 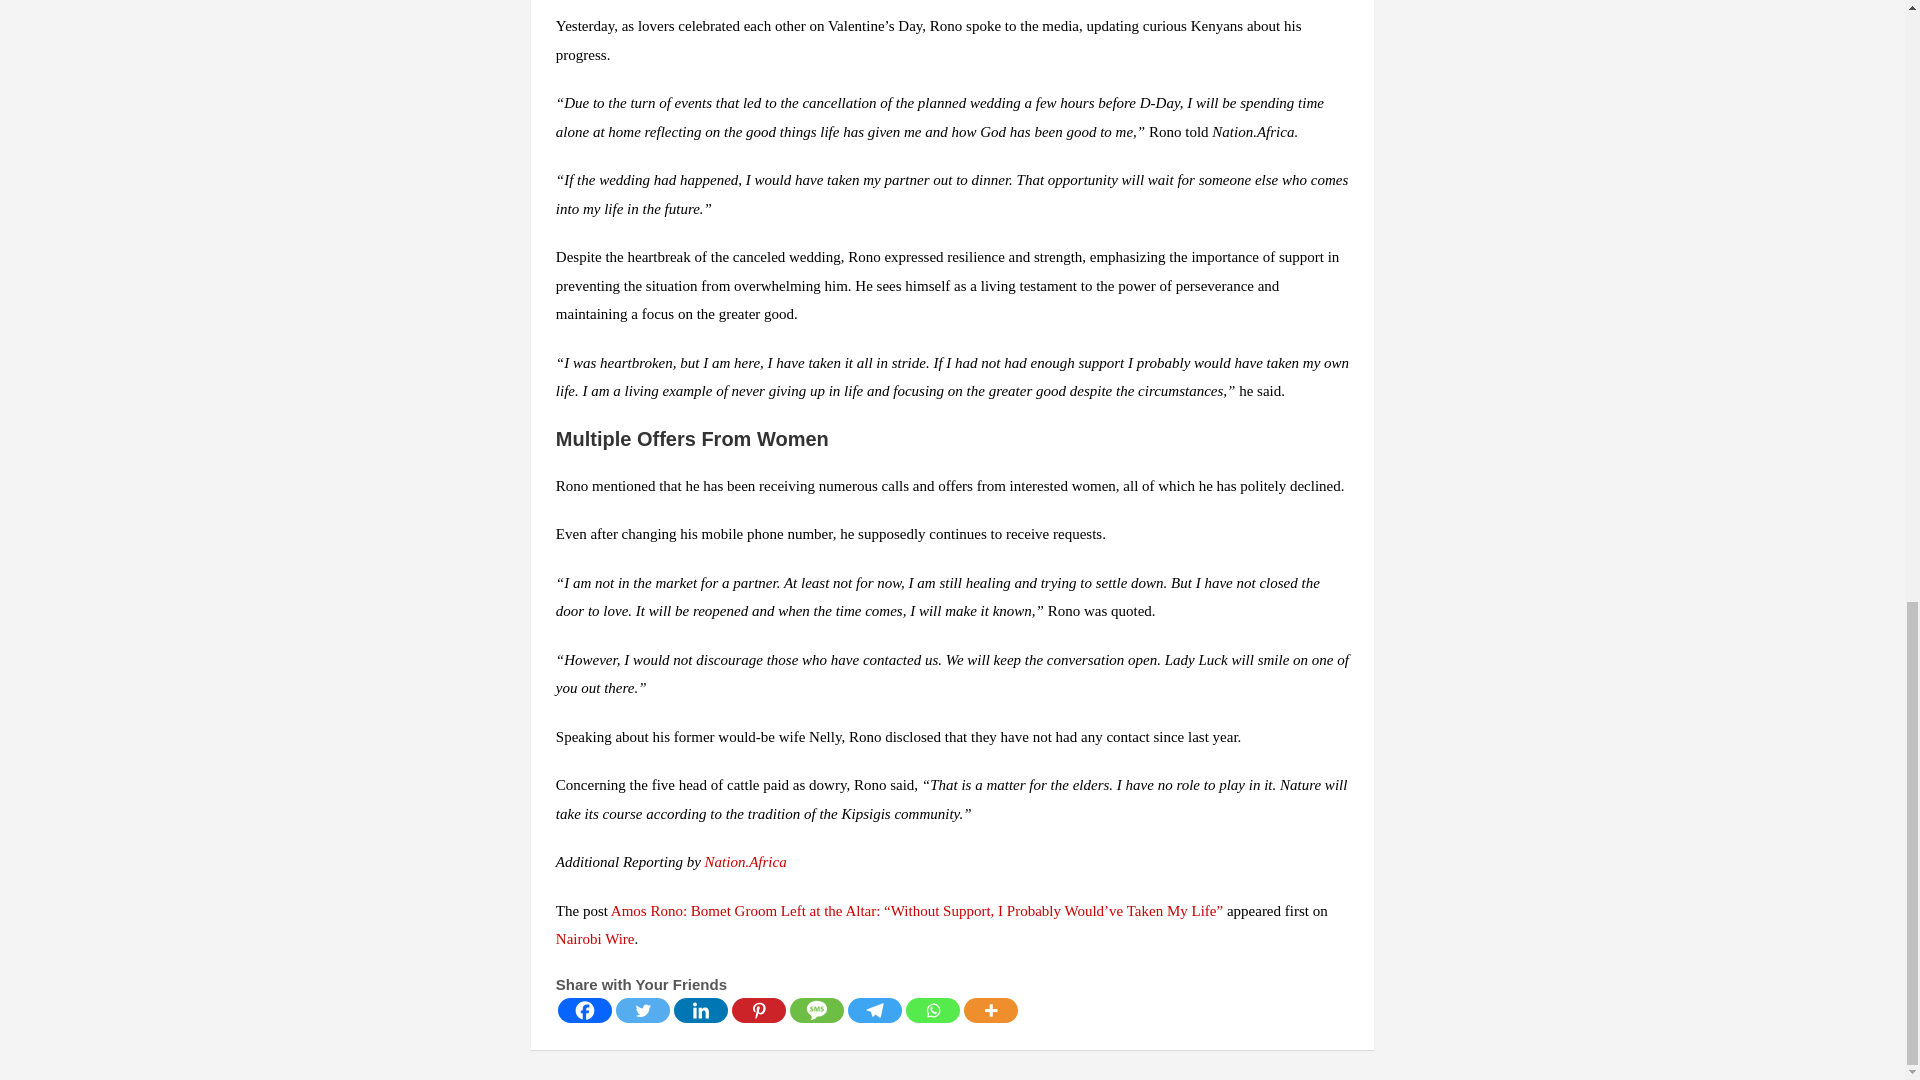 What do you see at coordinates (933, 1010) in the screenshot?
I see `Whatsapp` at bounding box center [933, 1010].